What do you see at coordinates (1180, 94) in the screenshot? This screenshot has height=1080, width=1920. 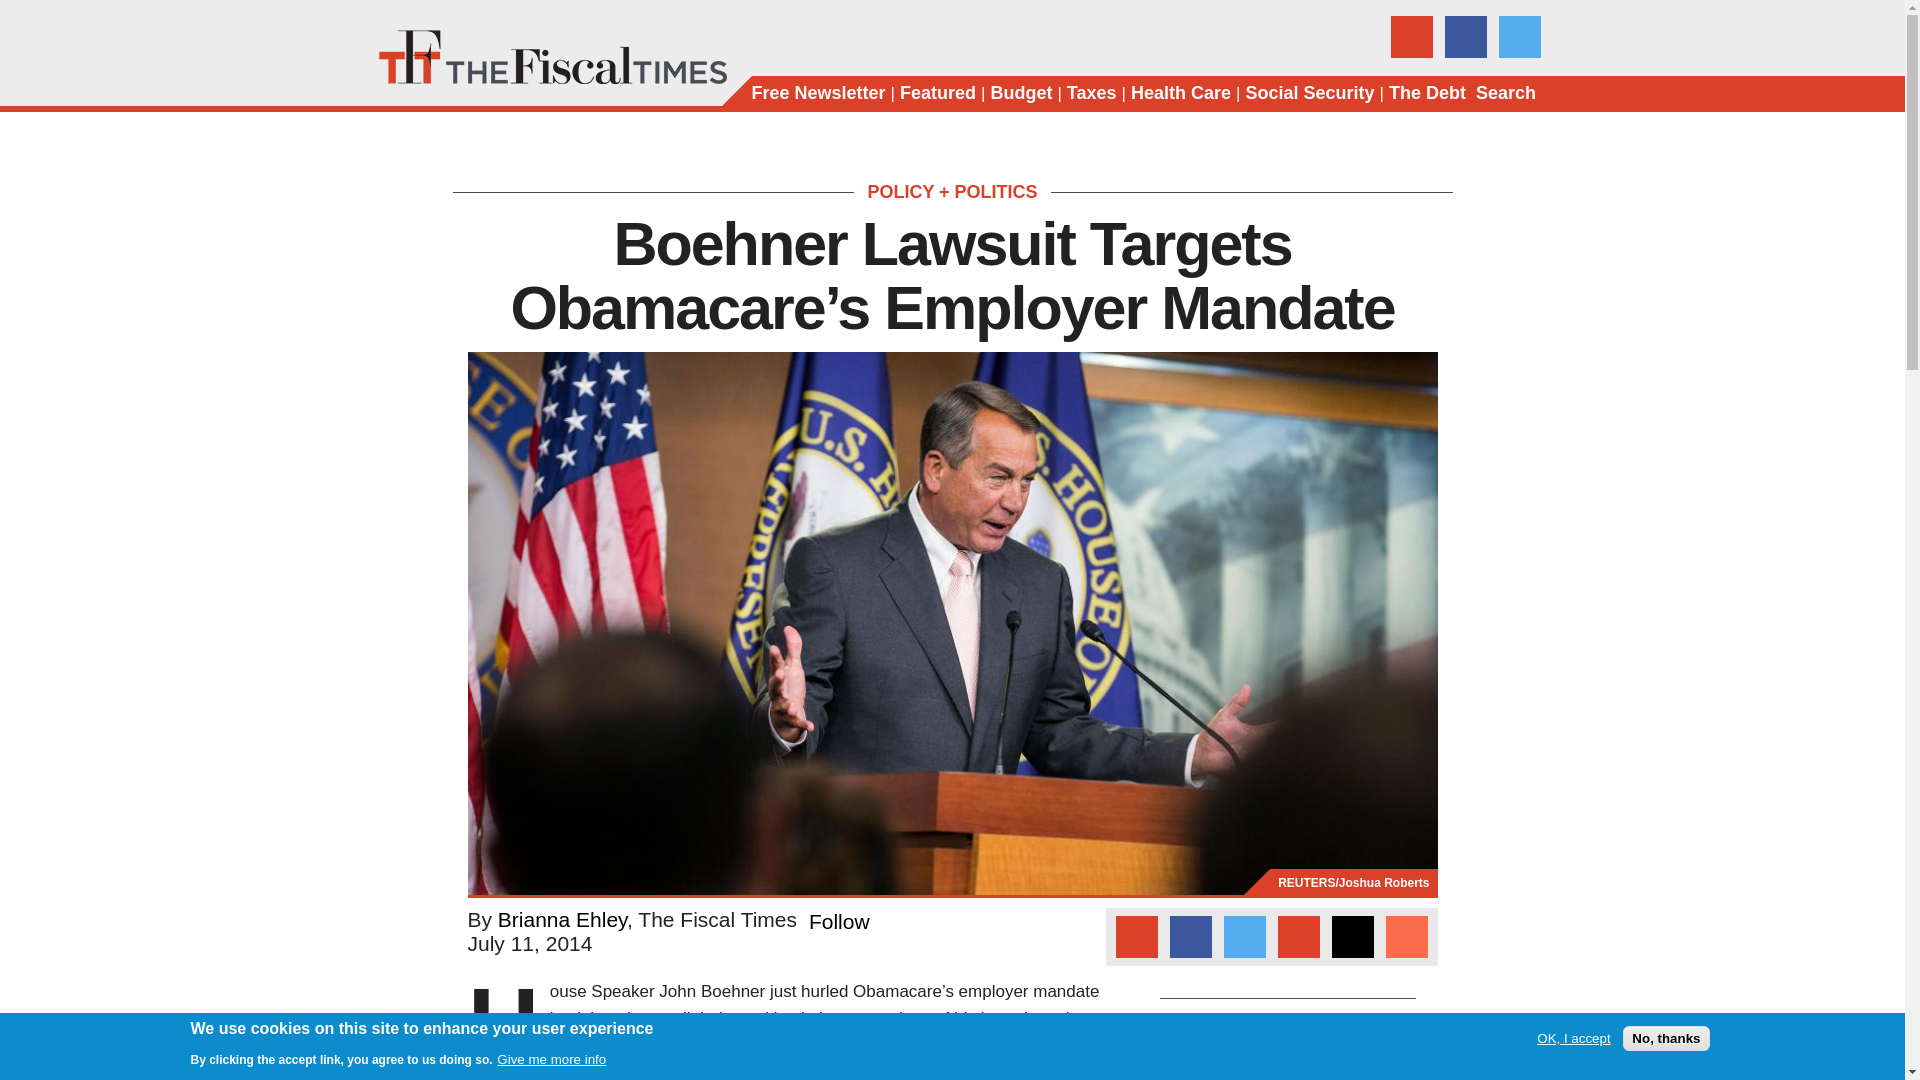 I see `Health Care` at bounding box center [1180, 94].